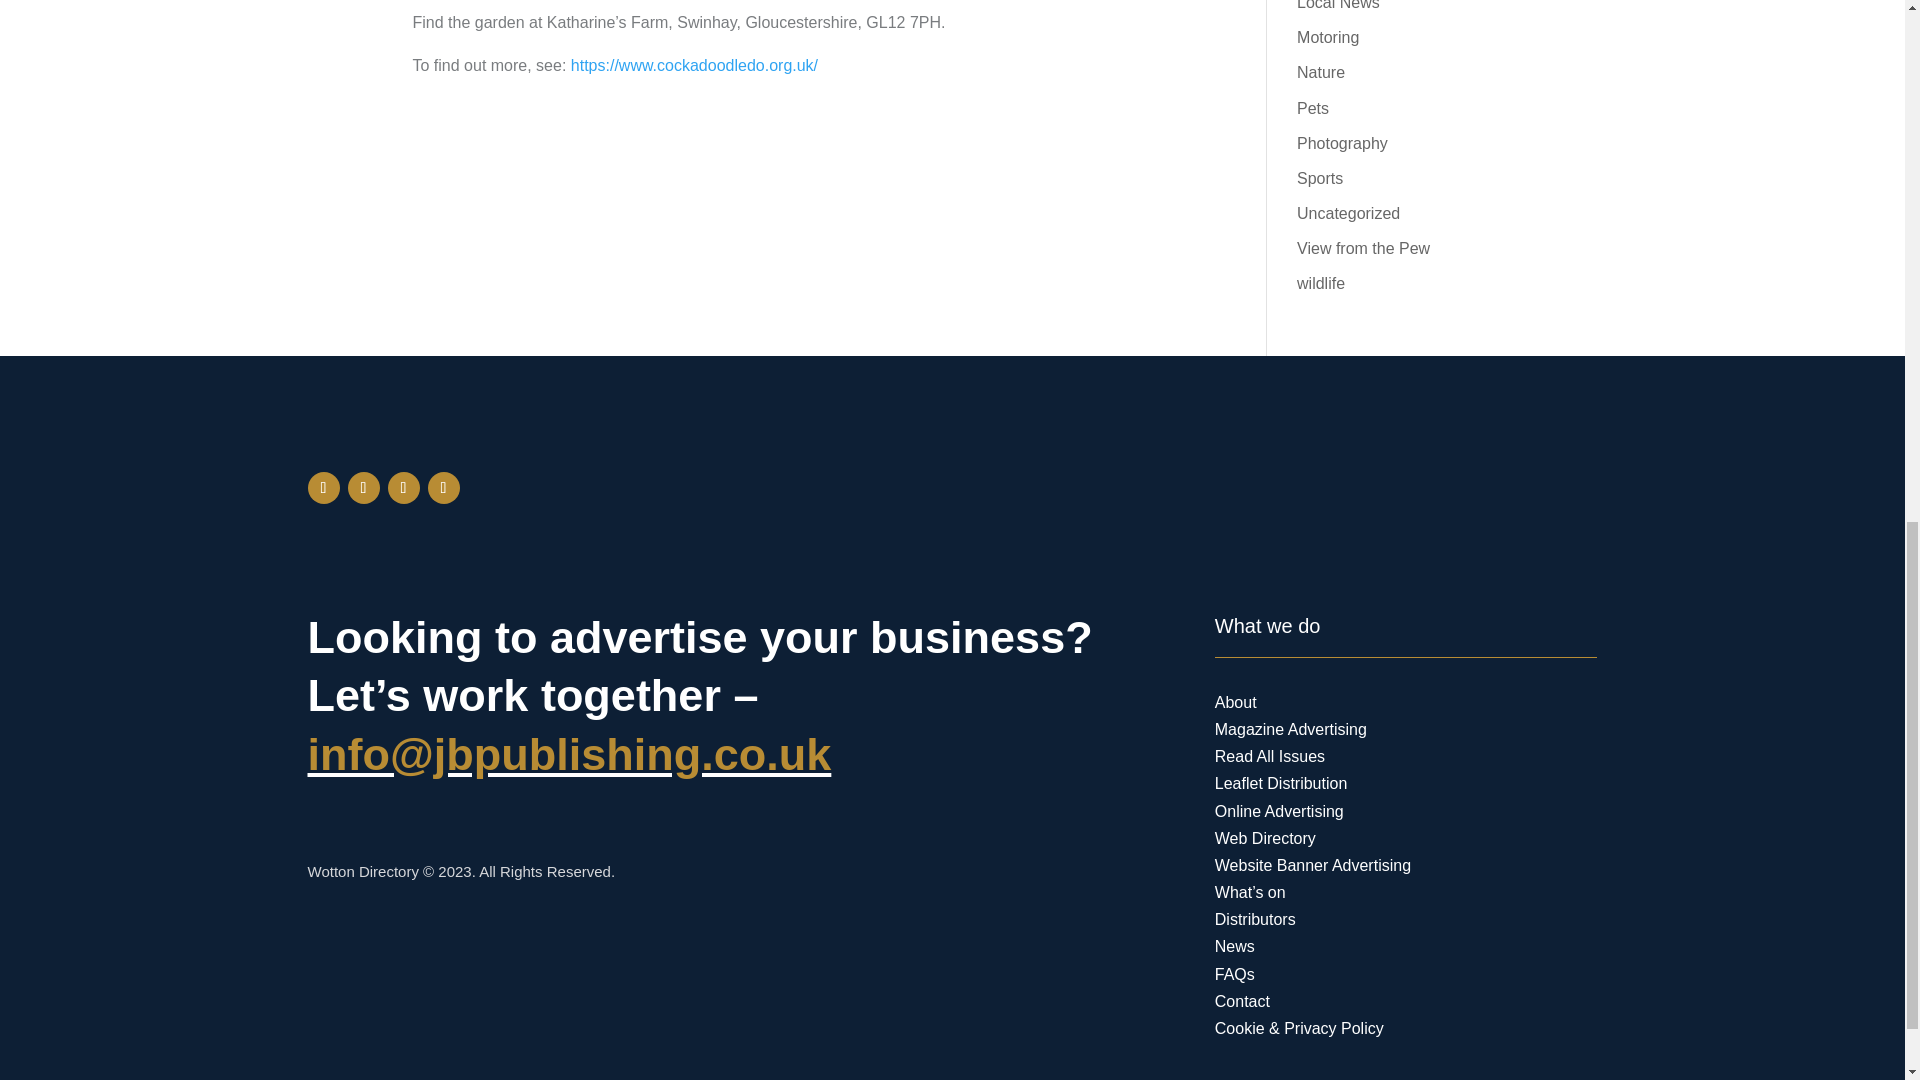  What do you see at coordinates (364, 488) in the screenshot?
I see `Follow on X` at bounding box center [364, 488].